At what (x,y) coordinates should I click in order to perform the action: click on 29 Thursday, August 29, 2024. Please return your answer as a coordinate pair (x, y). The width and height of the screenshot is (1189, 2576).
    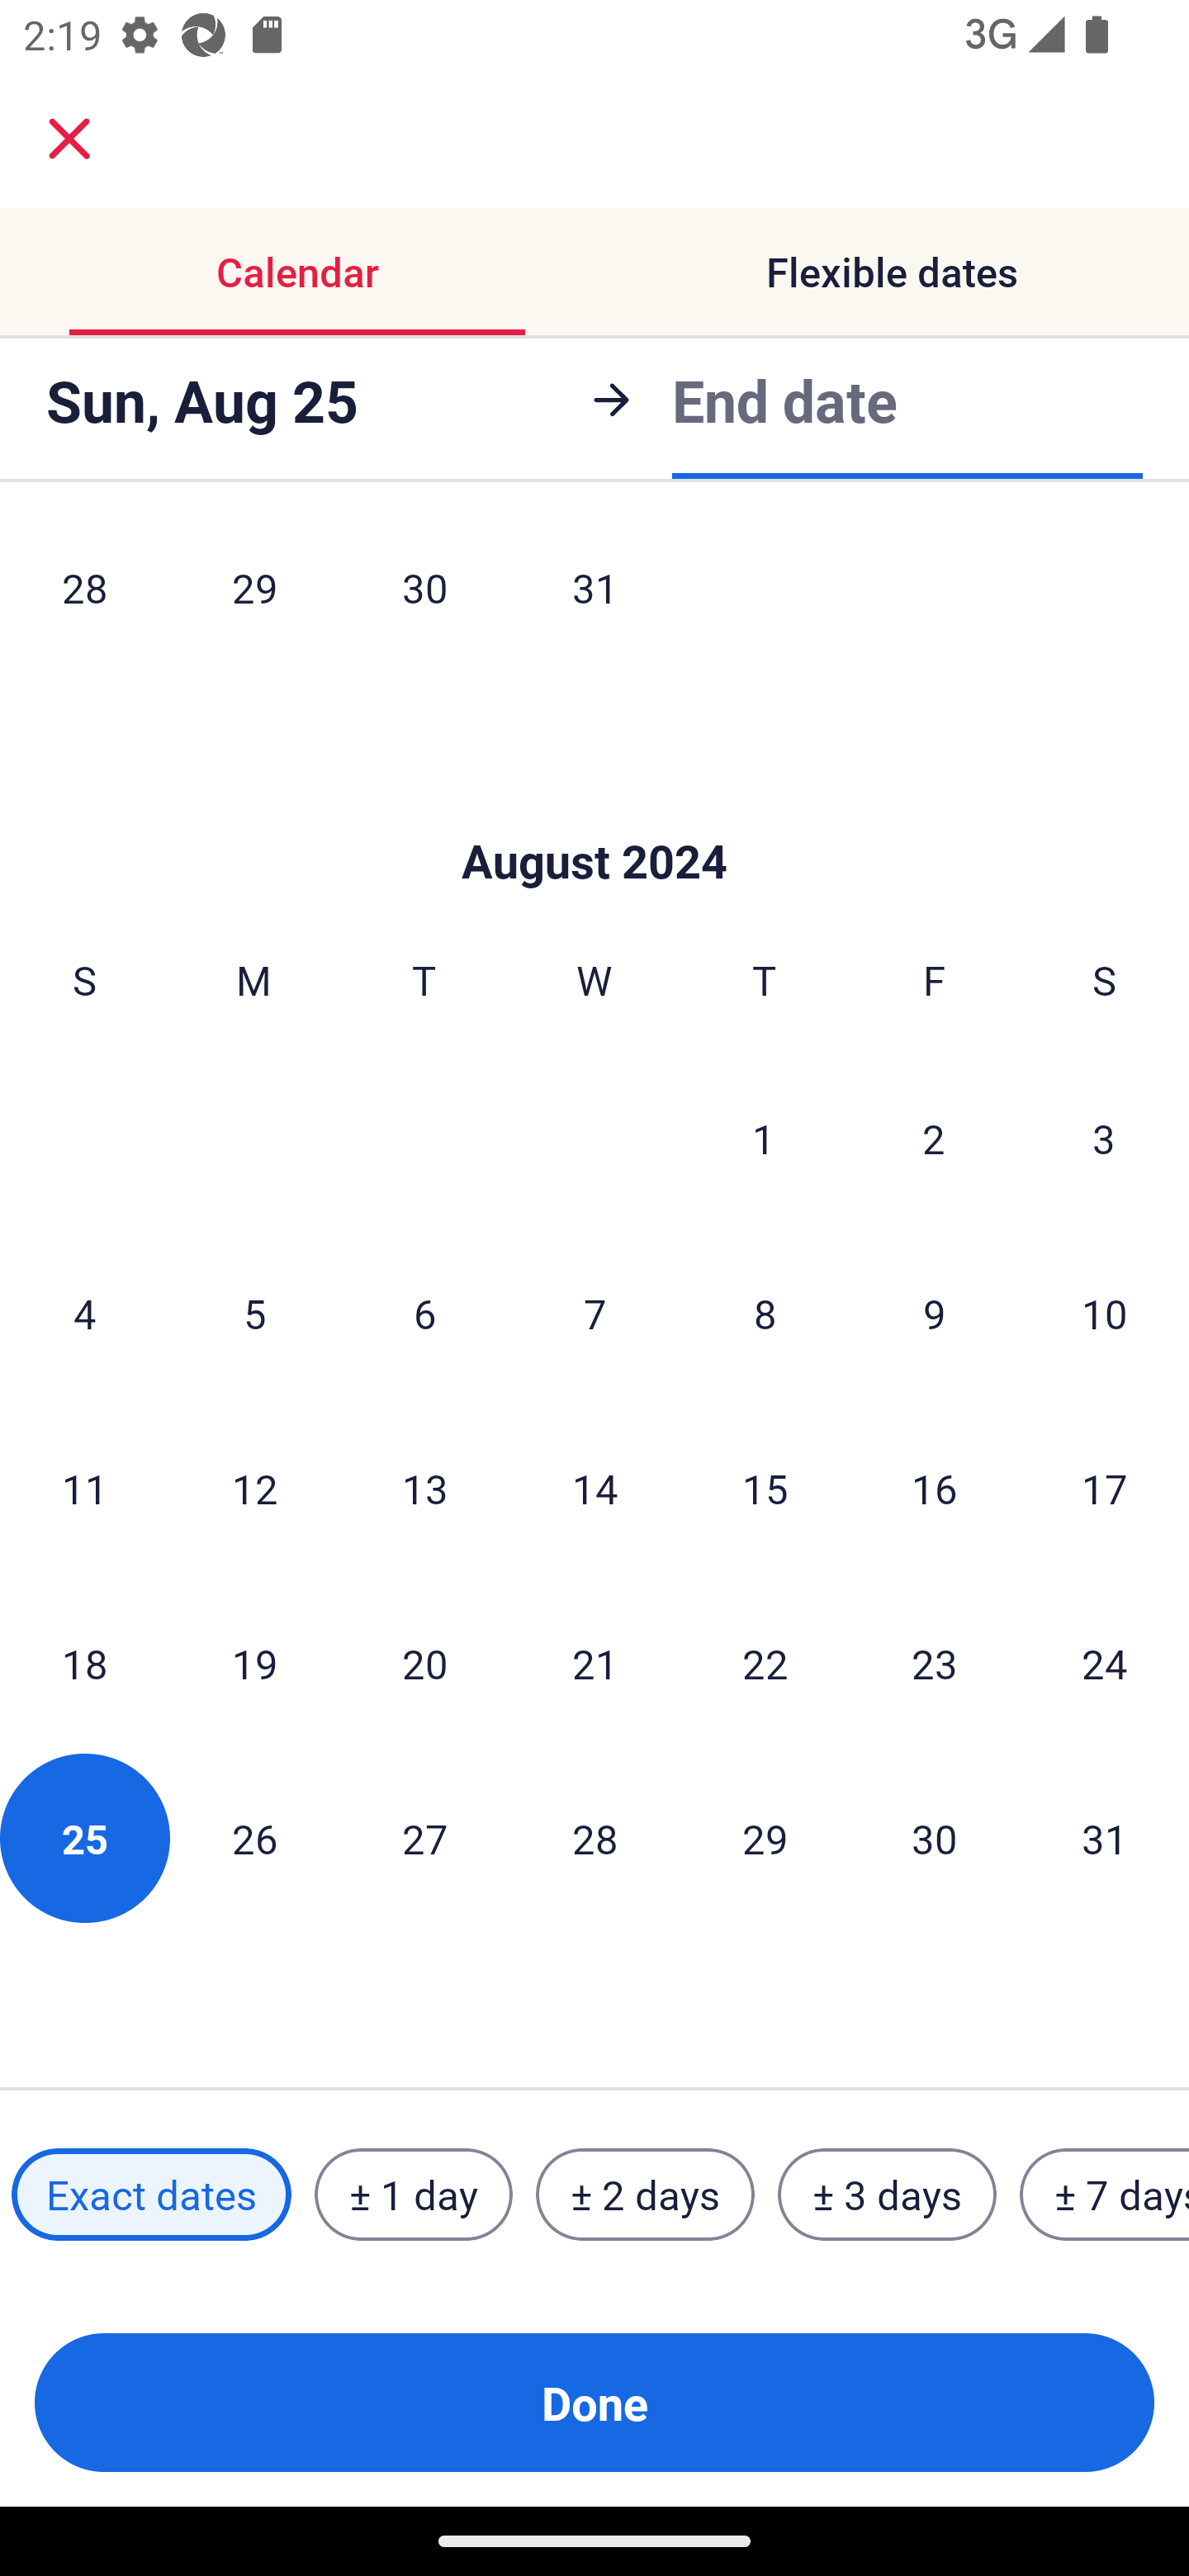
    Looking at the image, I should click on (765, 1838).